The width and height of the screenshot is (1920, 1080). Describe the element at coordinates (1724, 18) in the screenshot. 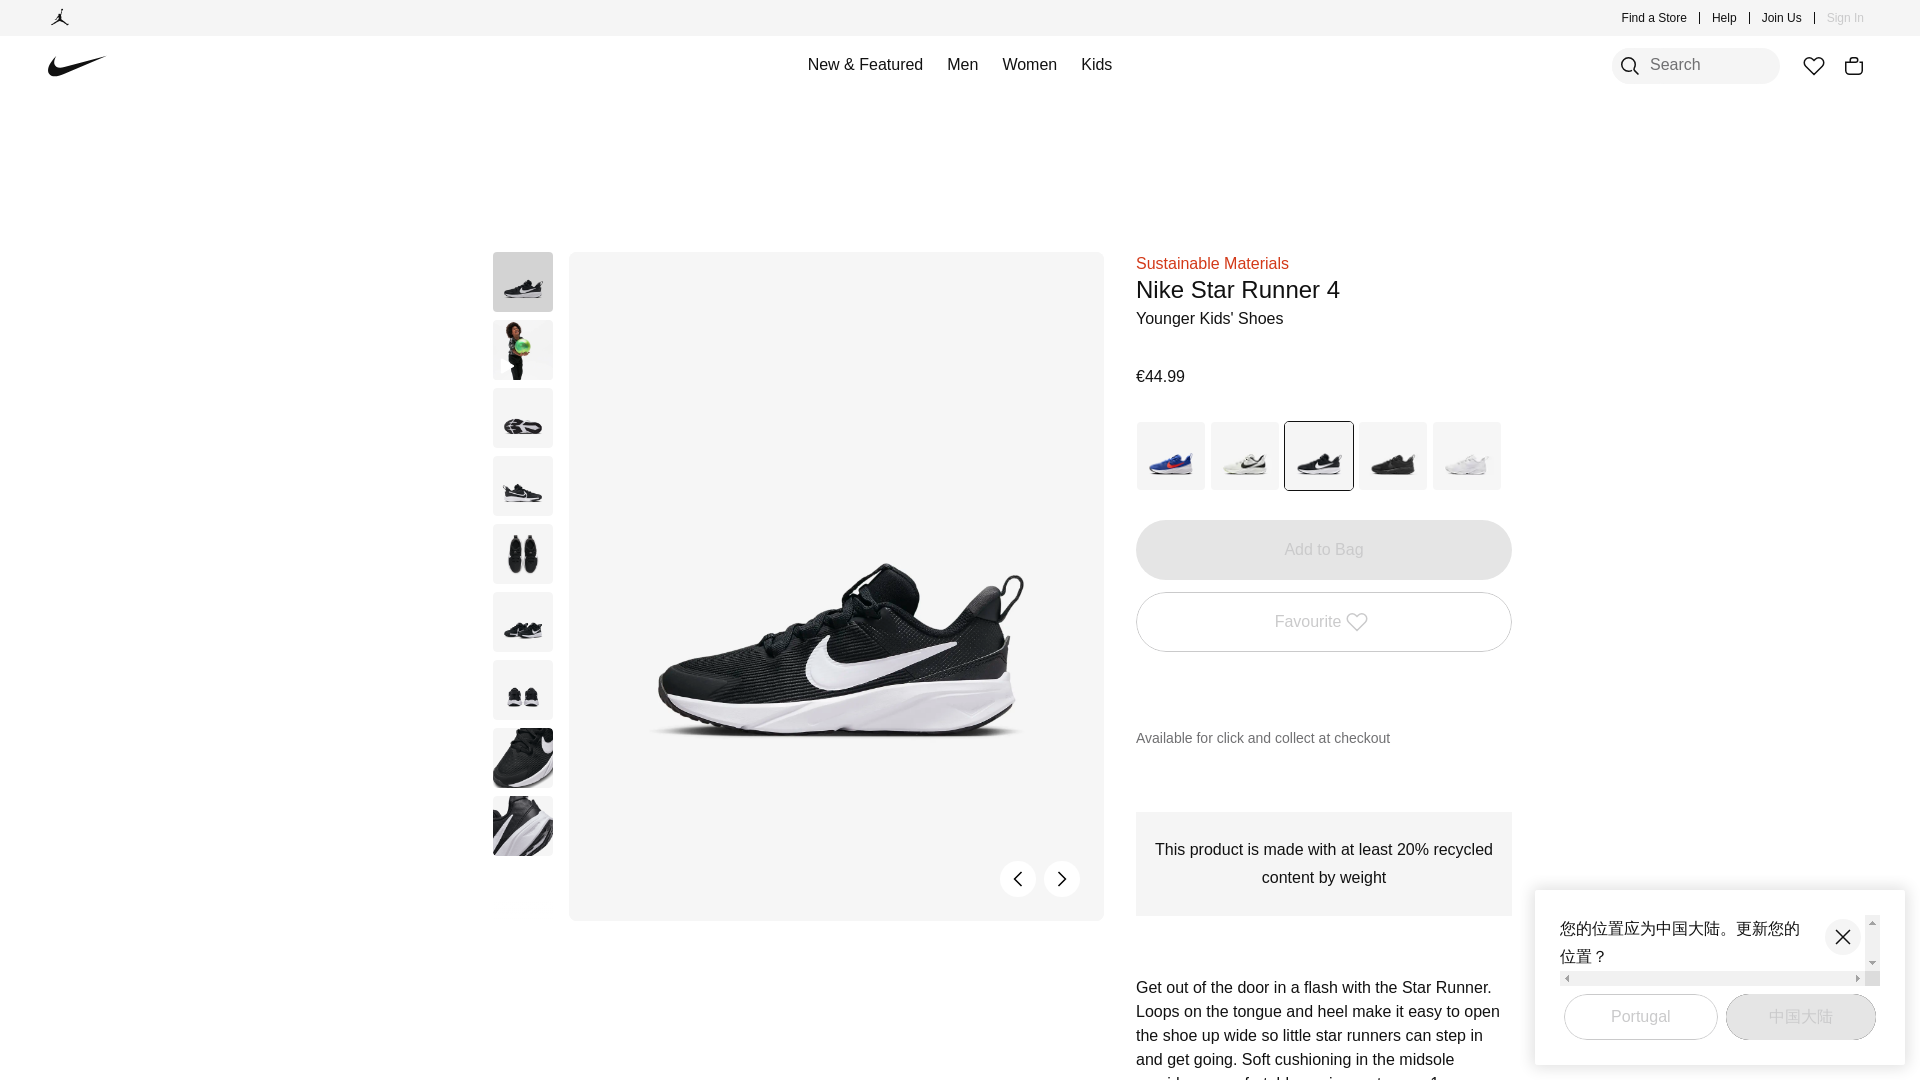

I see `Help` at that location.